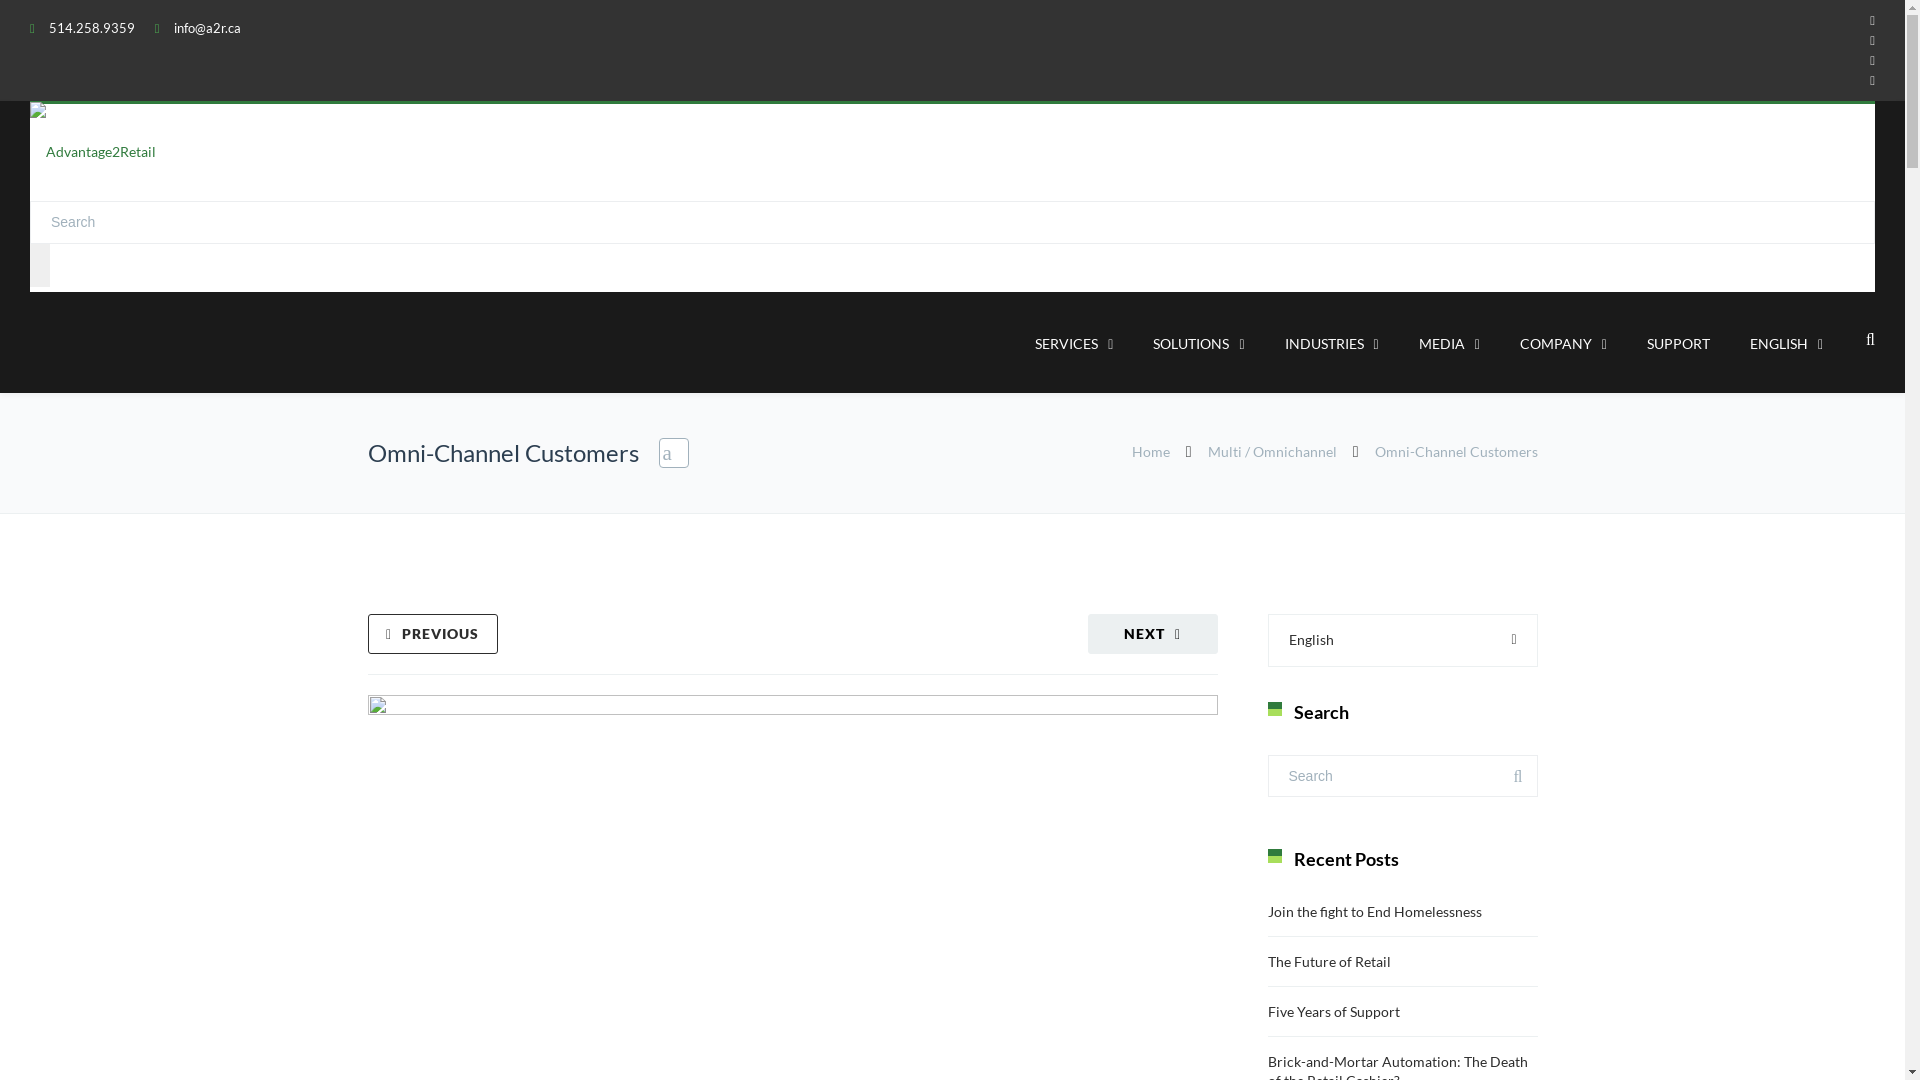  Describe the element at coordinates (1272, 452) in the screenshot. I see `Multi / Omnichannel` at that location.